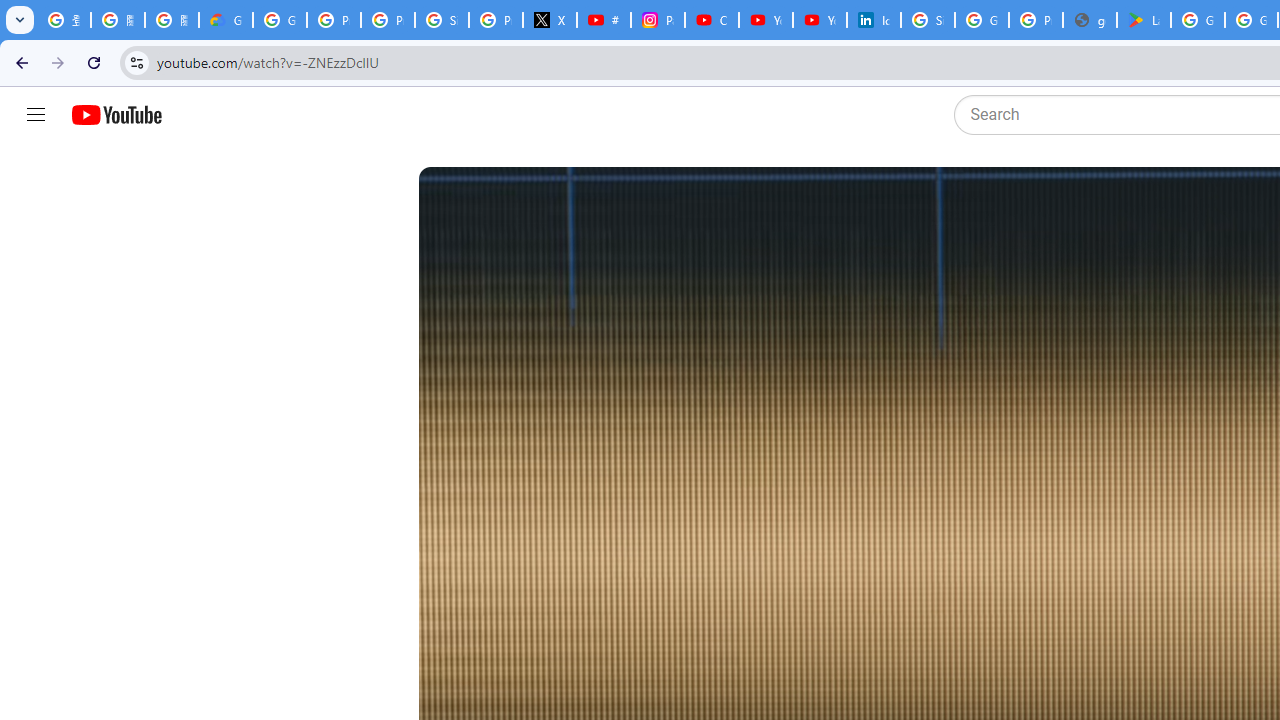 Image resolution: width=1280 pixels, height=720 pixels. Describe the element at coordinates (116, 115) in the screenshot. I see `YouTube Home` at that location.